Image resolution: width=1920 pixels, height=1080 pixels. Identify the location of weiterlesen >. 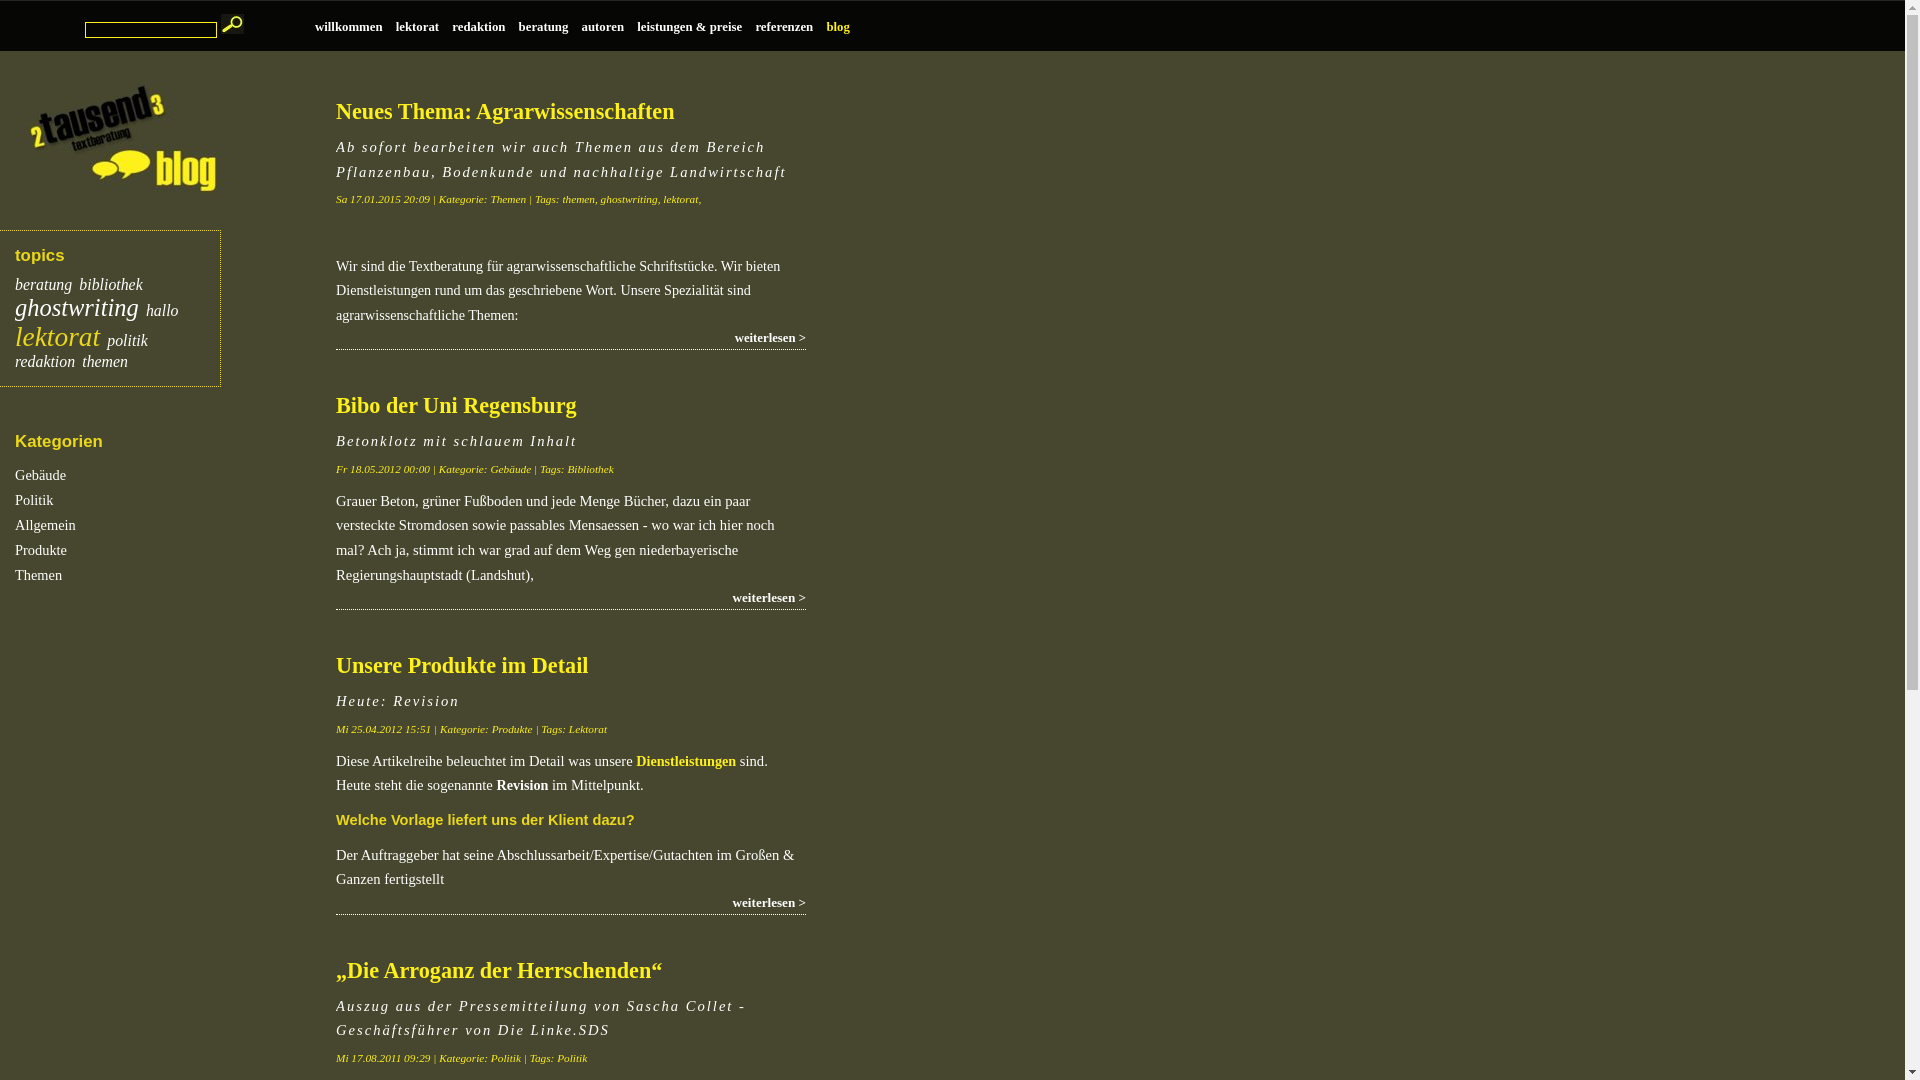
(571, 339).